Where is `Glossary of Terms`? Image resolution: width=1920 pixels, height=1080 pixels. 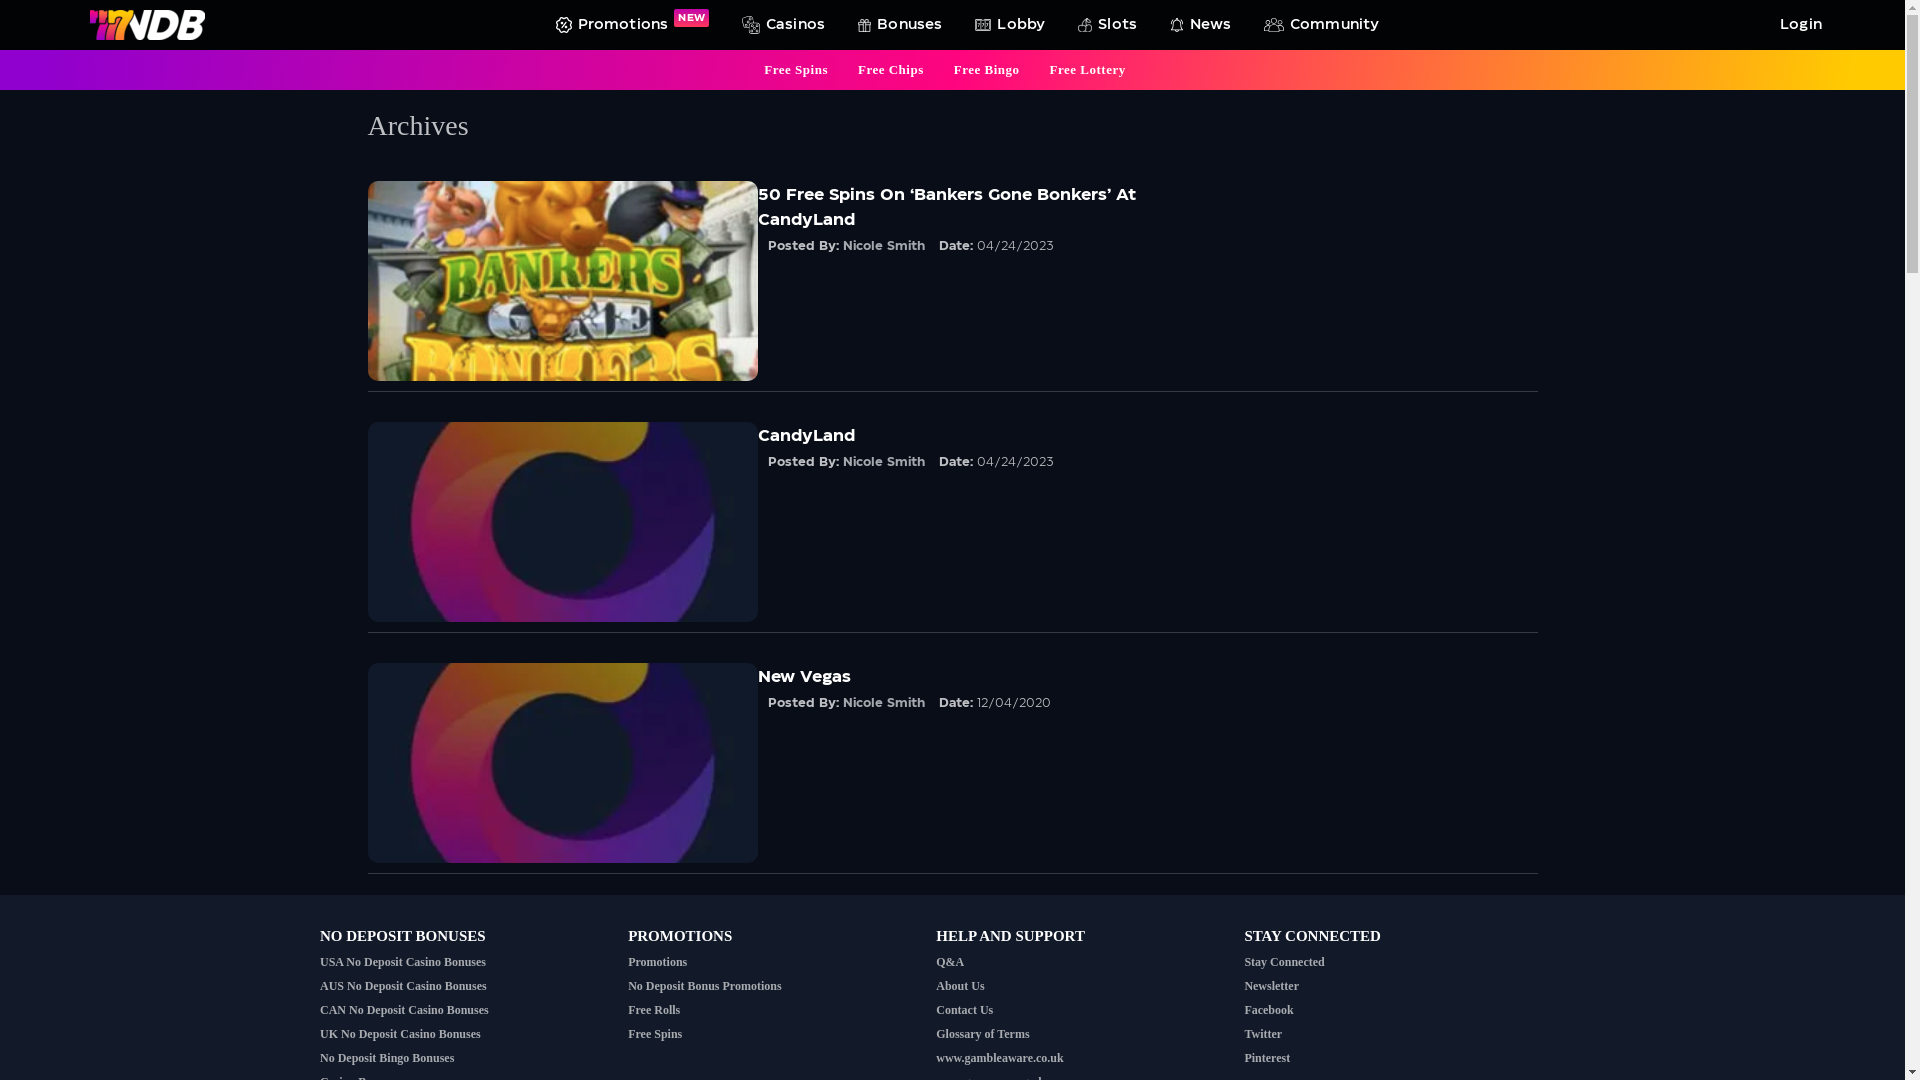 Glossary of Terms is located at coordinates (982, 1034).